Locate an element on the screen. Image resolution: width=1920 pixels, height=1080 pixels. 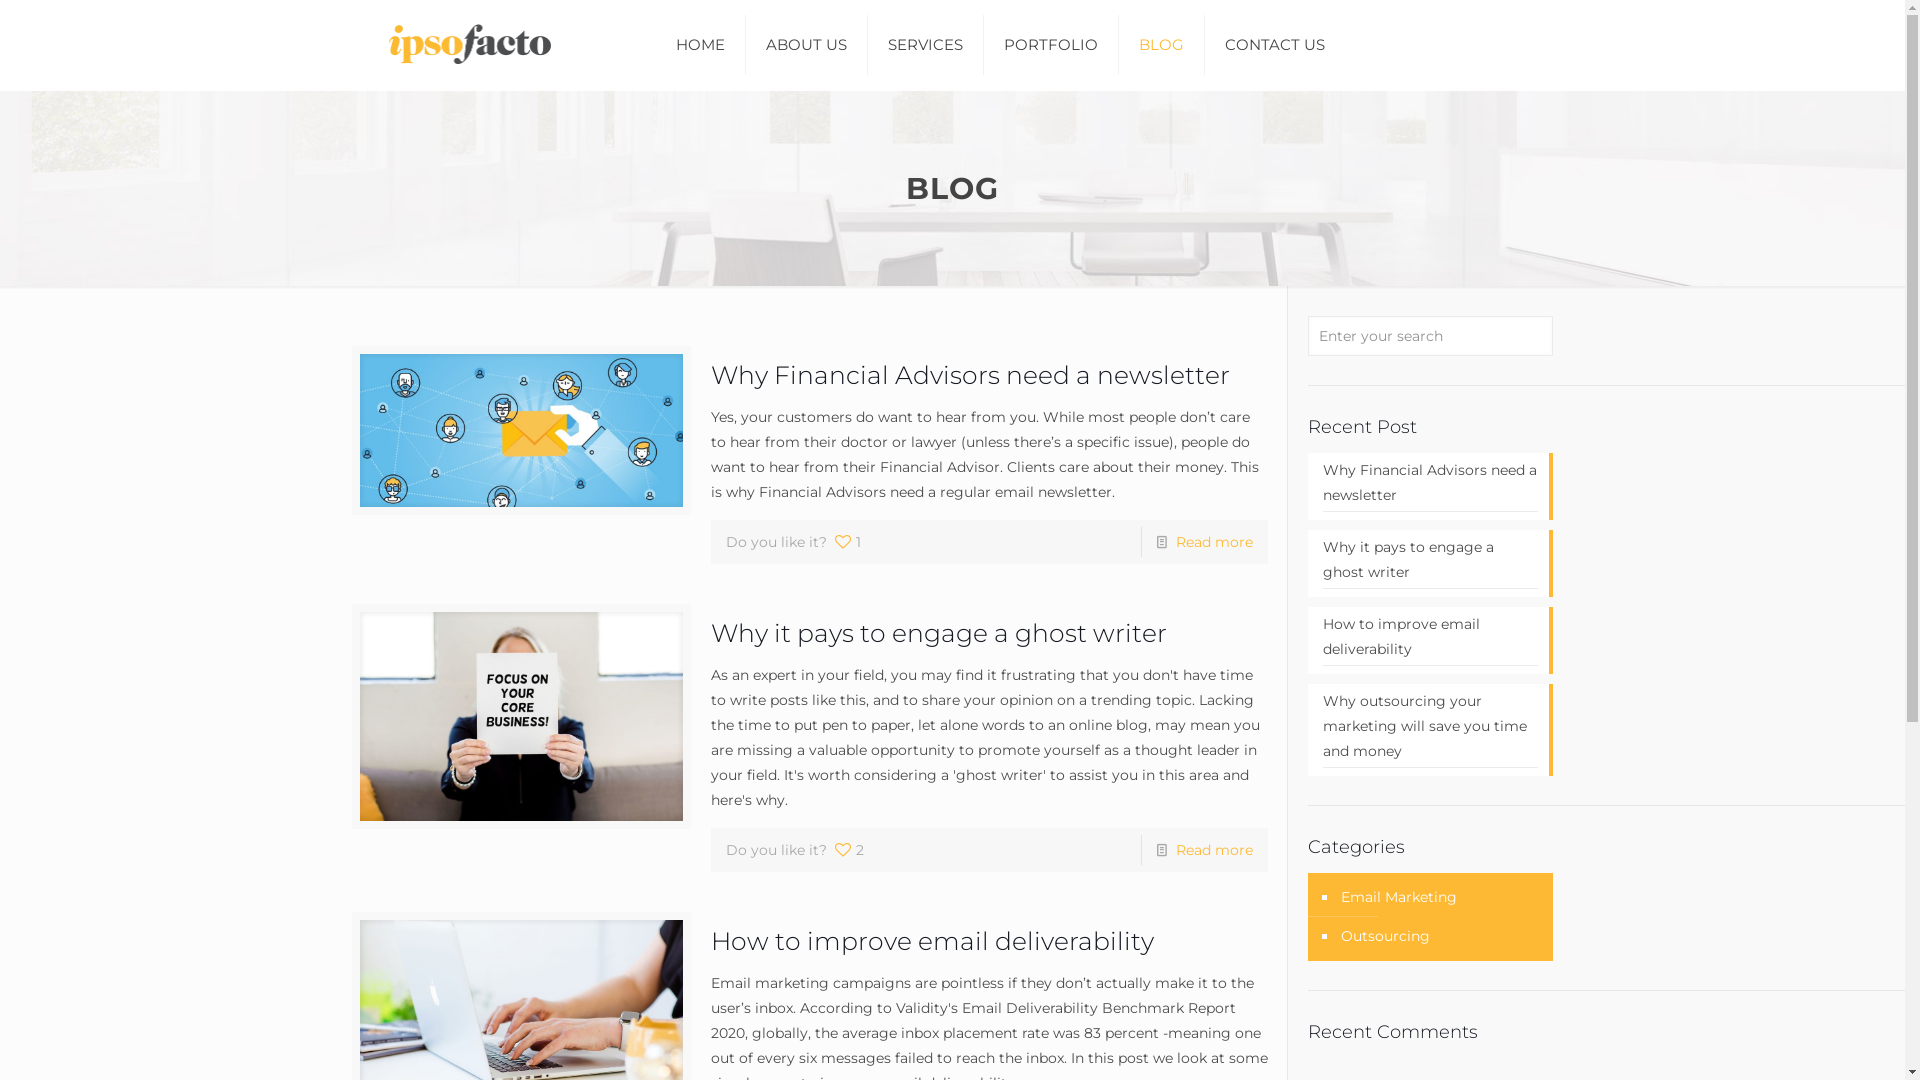
HOME is located at coordinates (701, 45).